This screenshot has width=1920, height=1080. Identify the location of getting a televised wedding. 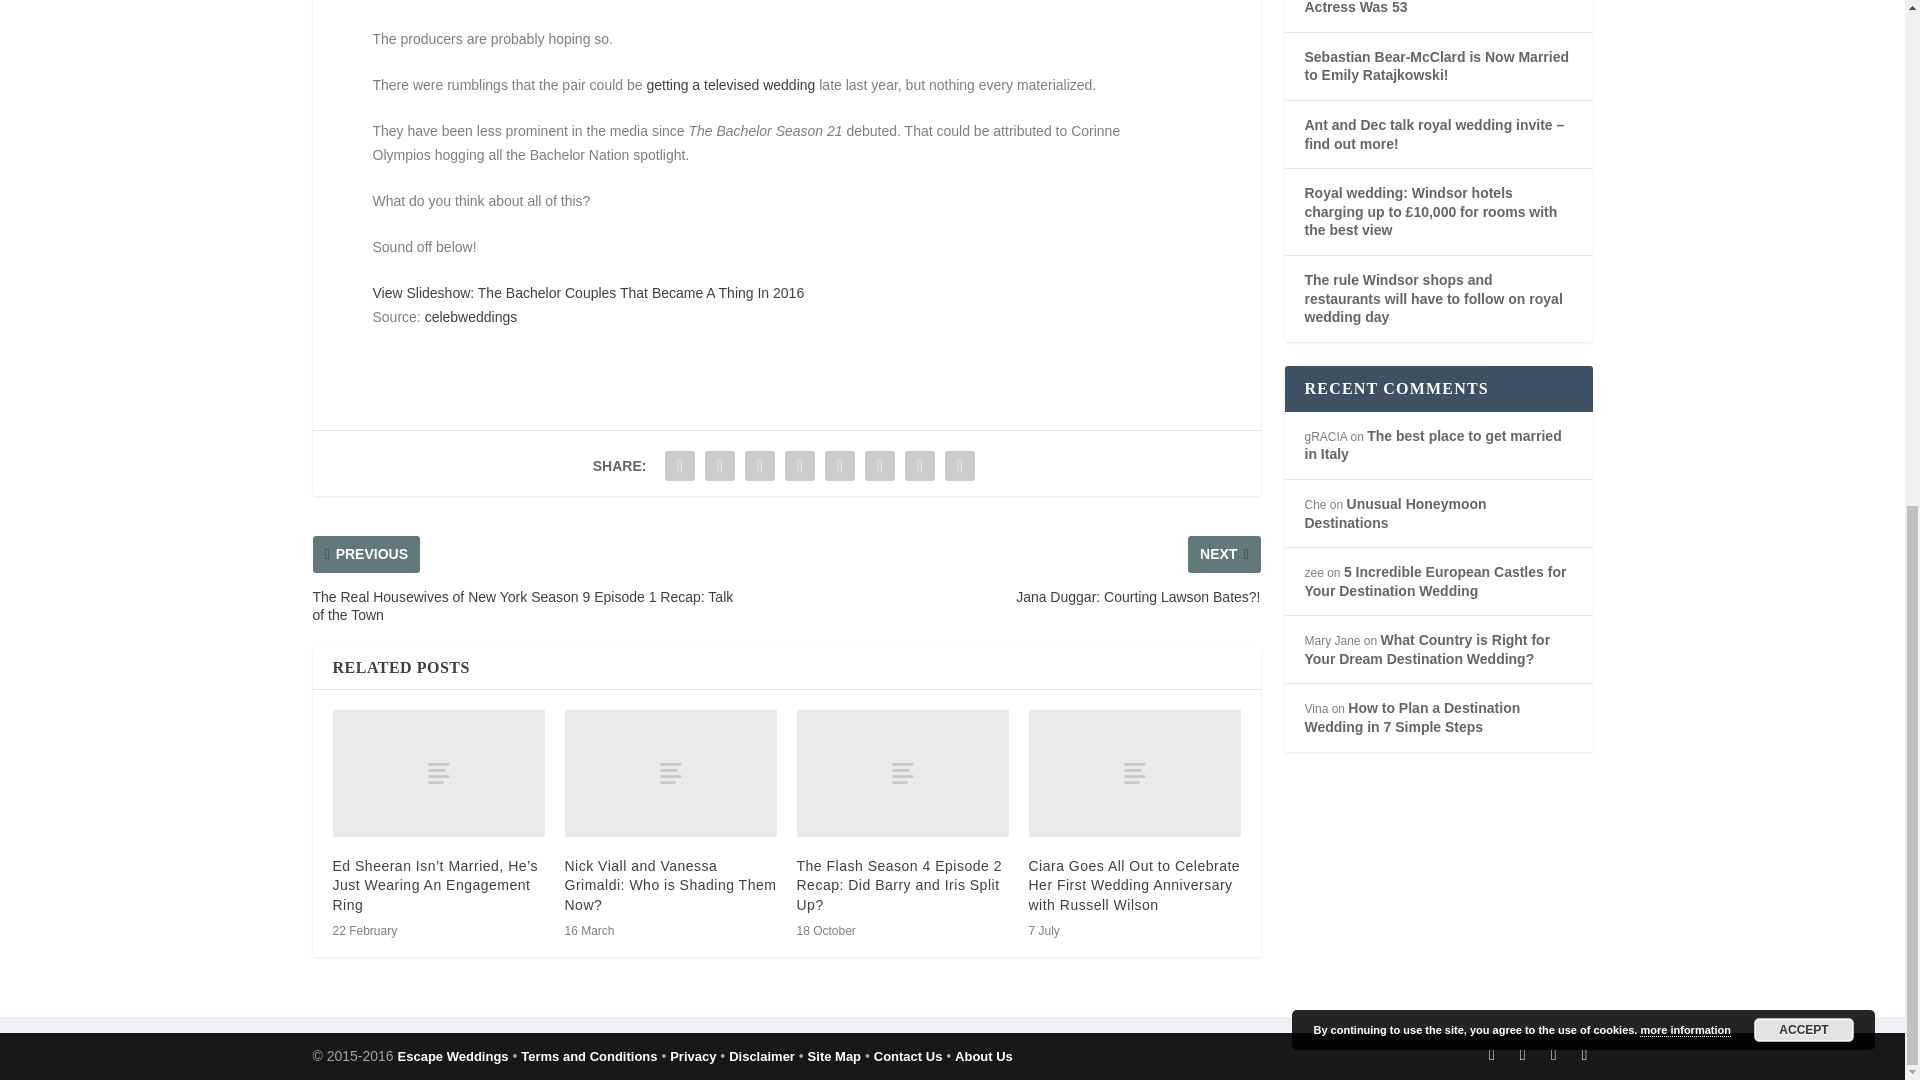
(730, 84).